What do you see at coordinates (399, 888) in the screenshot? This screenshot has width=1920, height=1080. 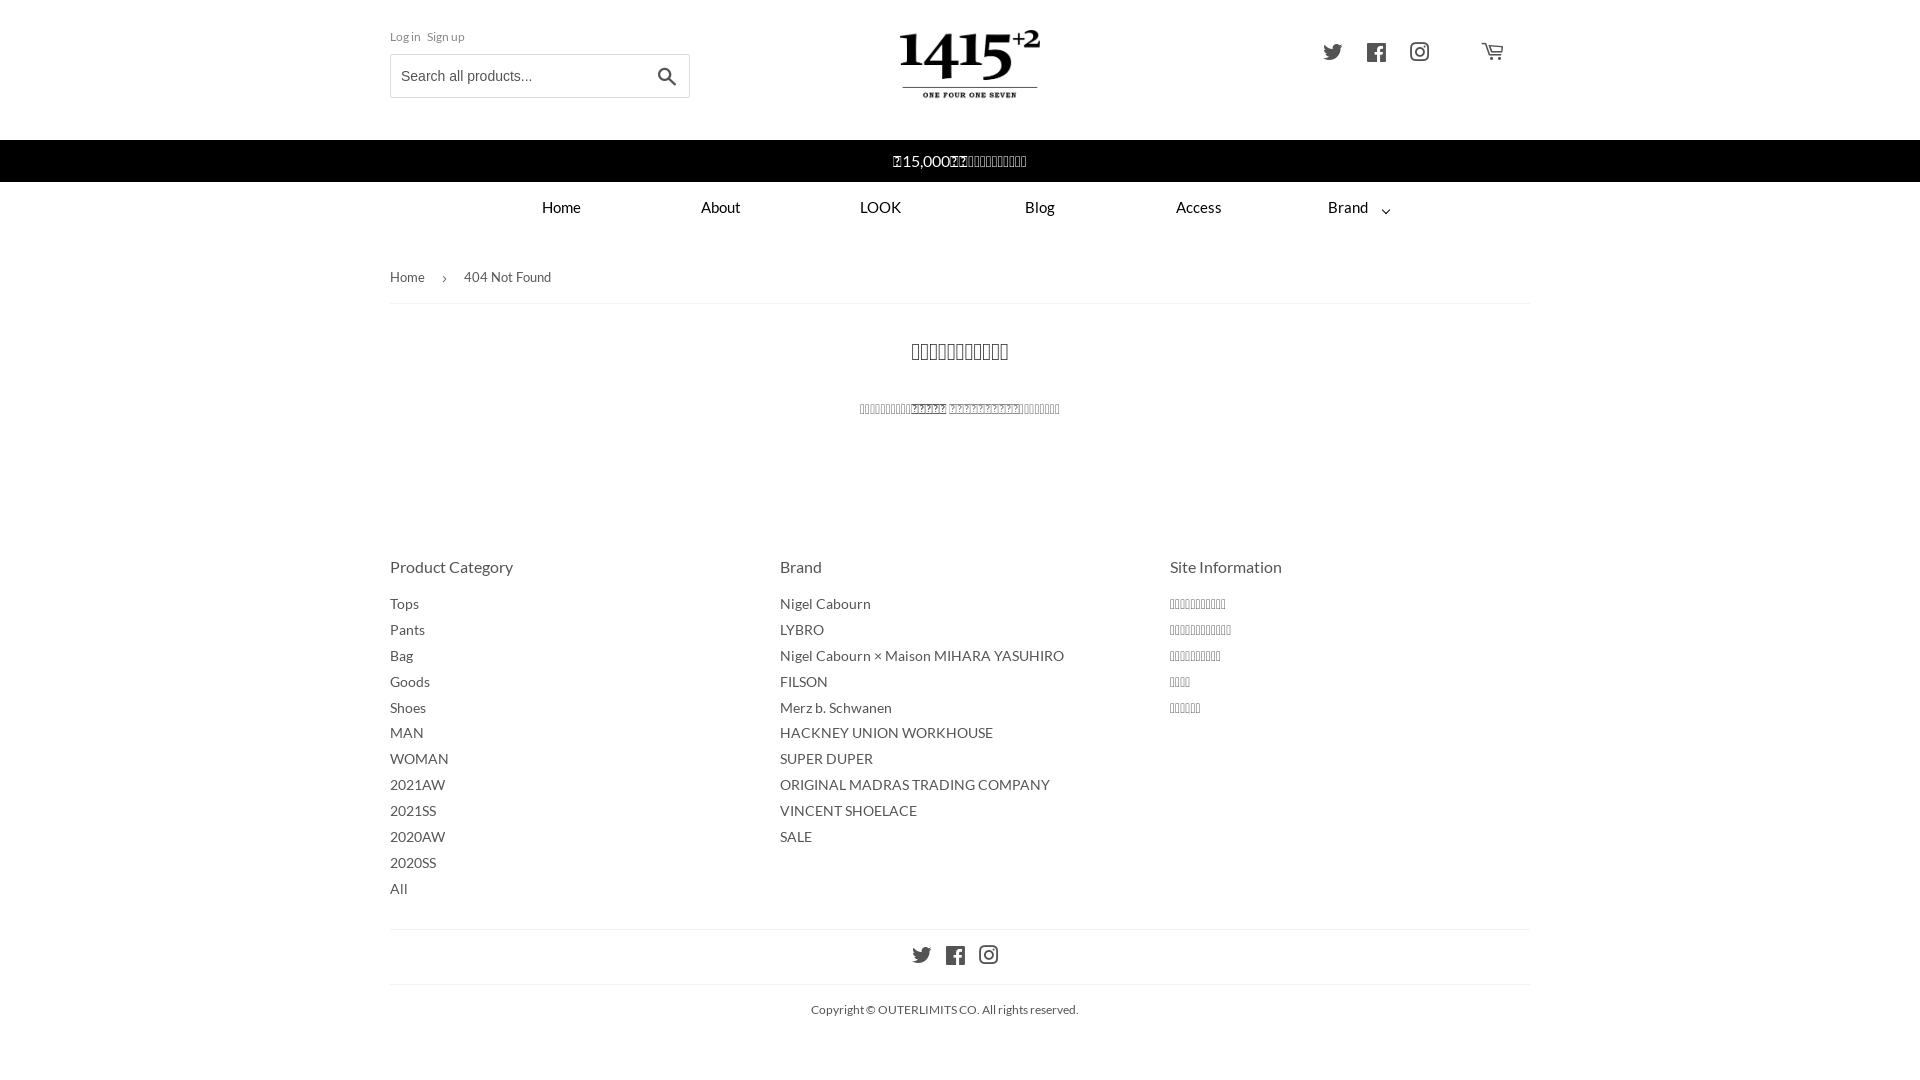 I see `All` at bounding box center [399, 888].